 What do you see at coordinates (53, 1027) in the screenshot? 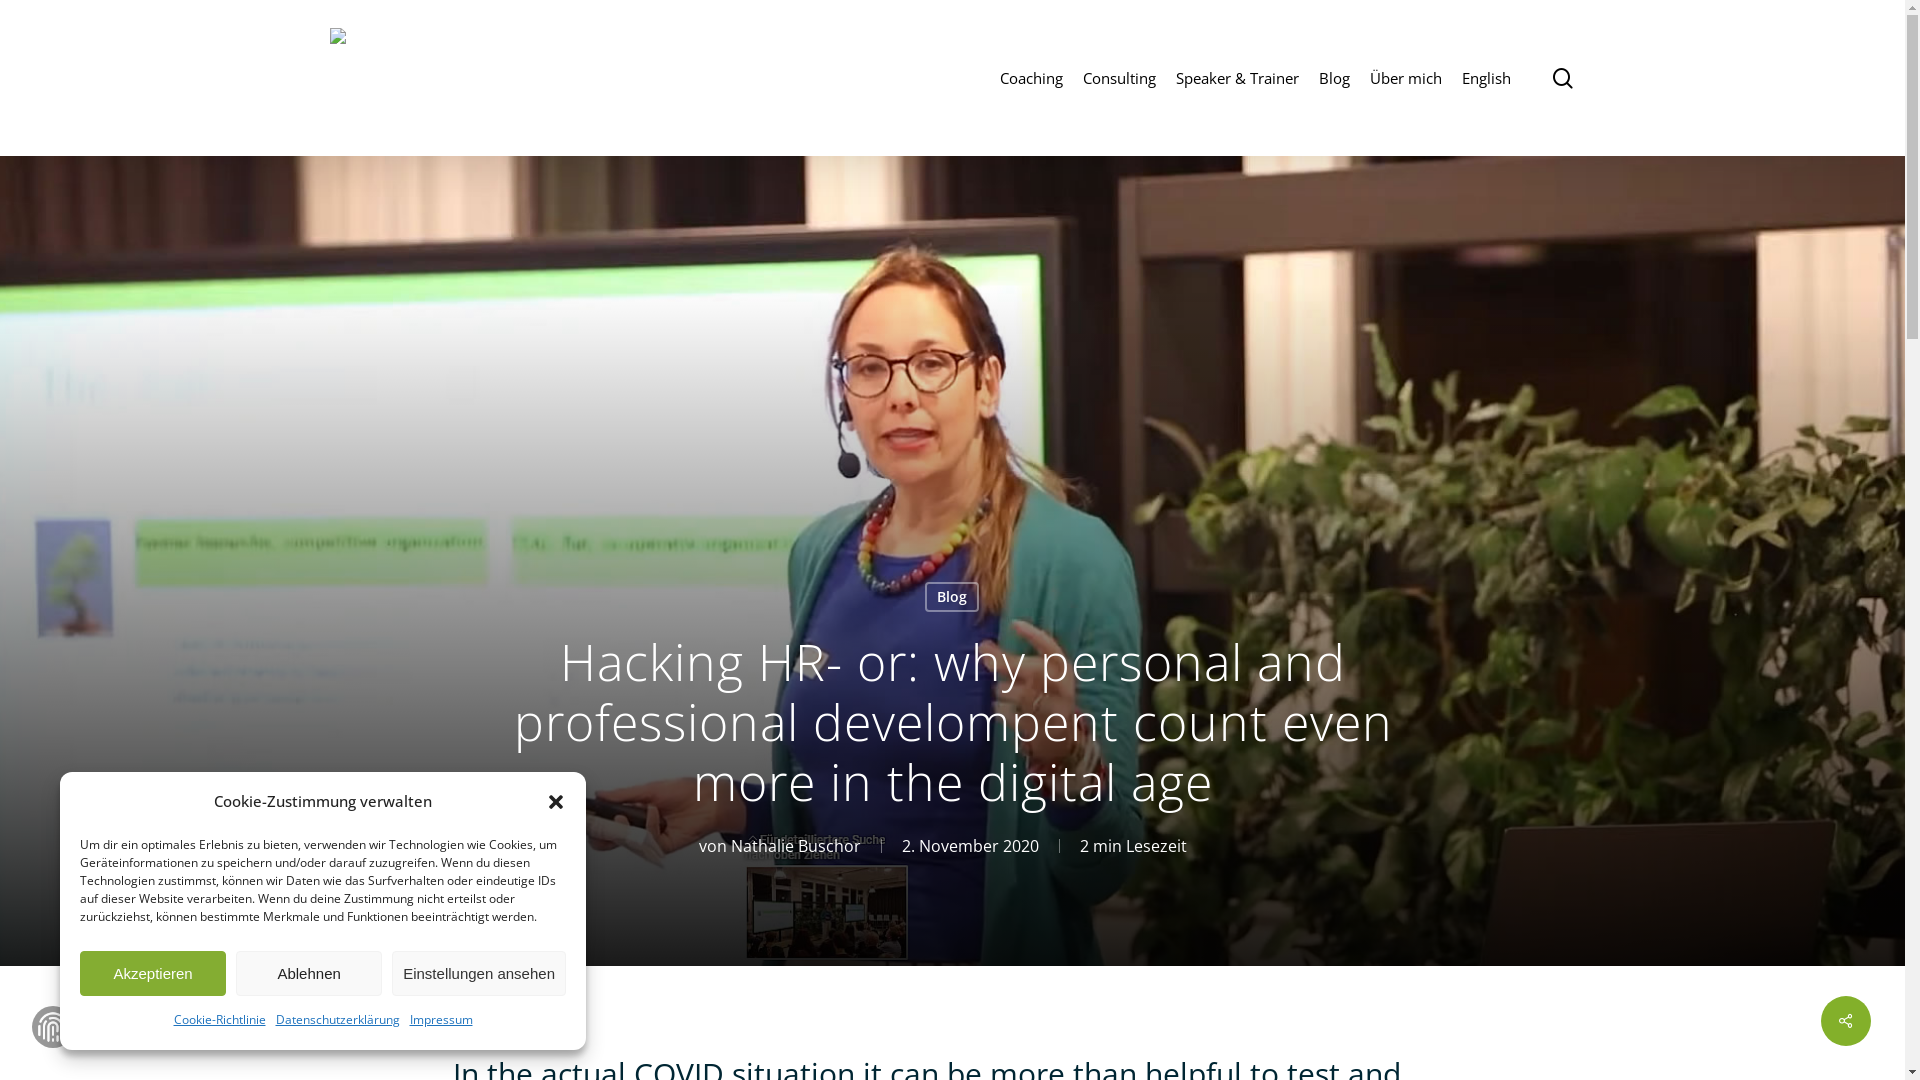
I see `Zustimmung verwalten` at bounding box center [53, 1027].